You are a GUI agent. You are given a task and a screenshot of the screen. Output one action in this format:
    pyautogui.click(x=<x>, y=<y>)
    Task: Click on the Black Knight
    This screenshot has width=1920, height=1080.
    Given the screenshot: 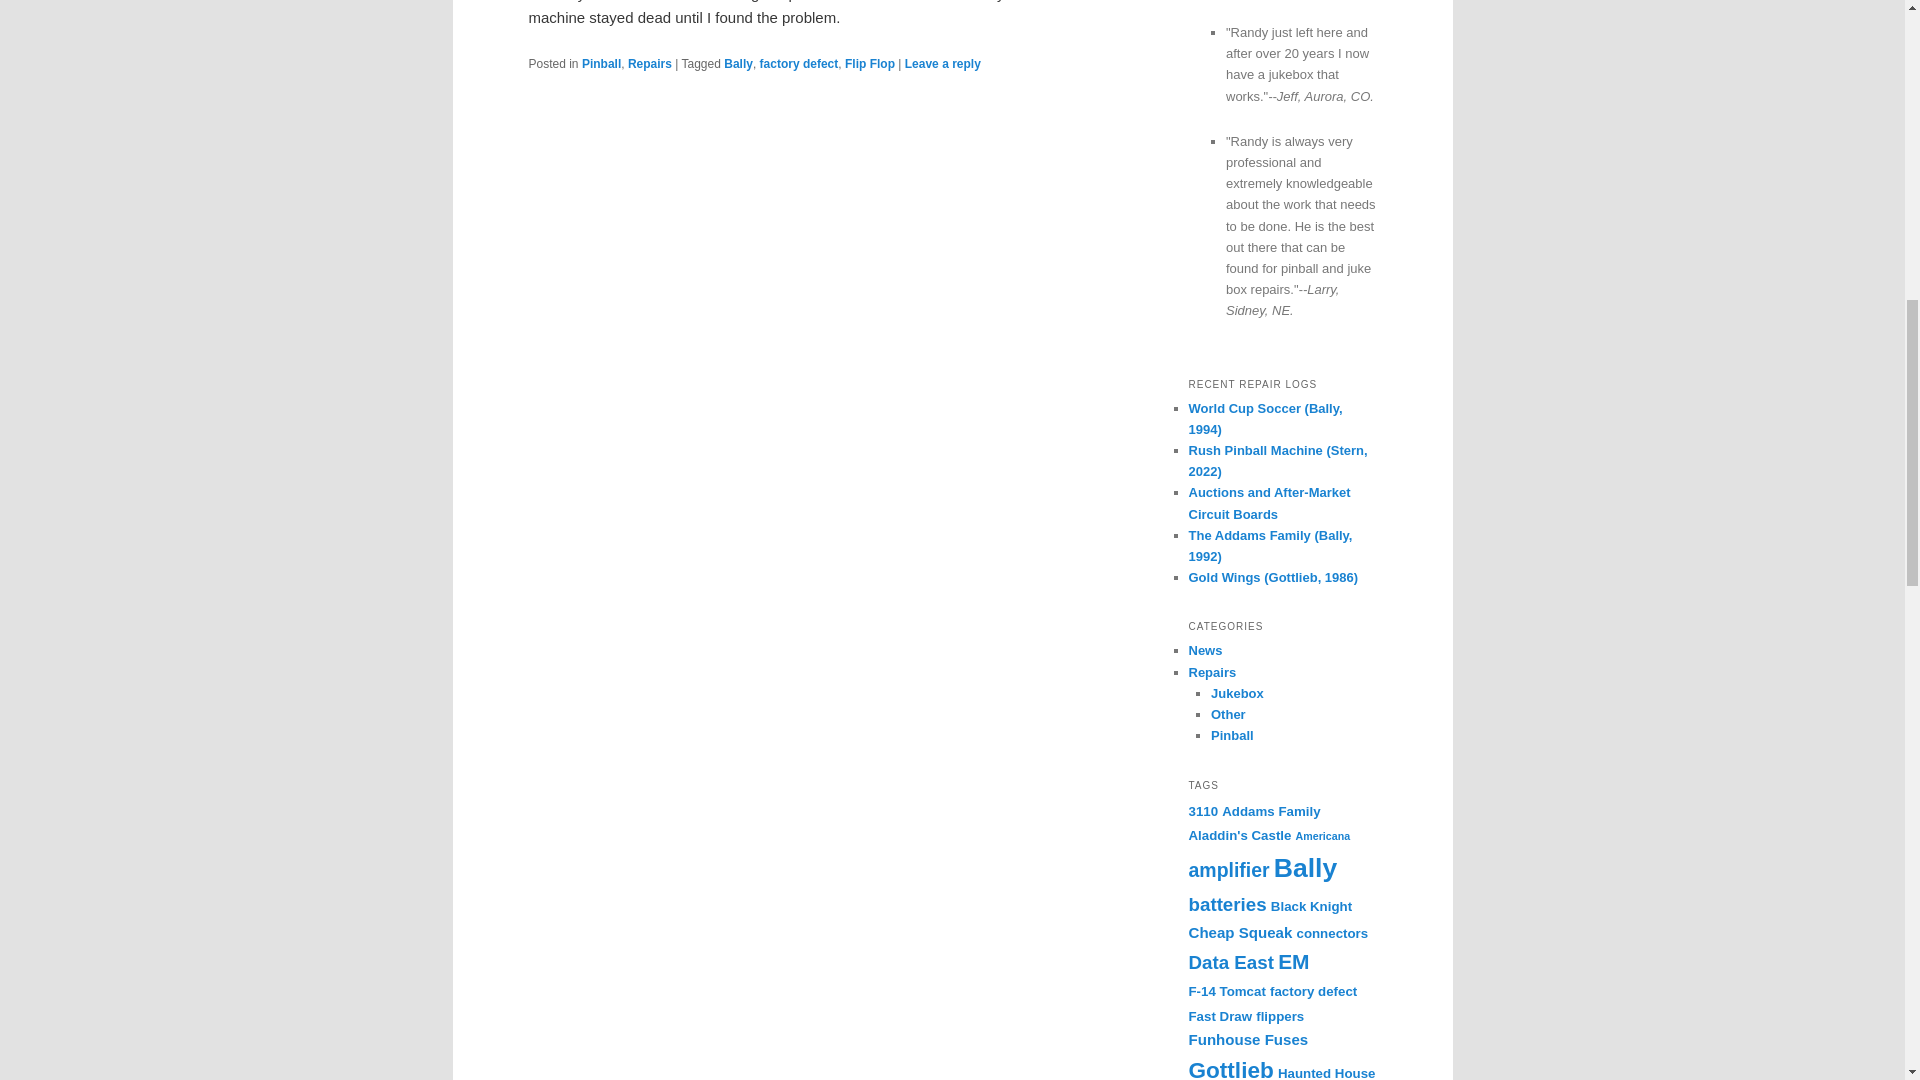 What is the action you would take?
    pyautogui.click(x=1311, y=906)
    